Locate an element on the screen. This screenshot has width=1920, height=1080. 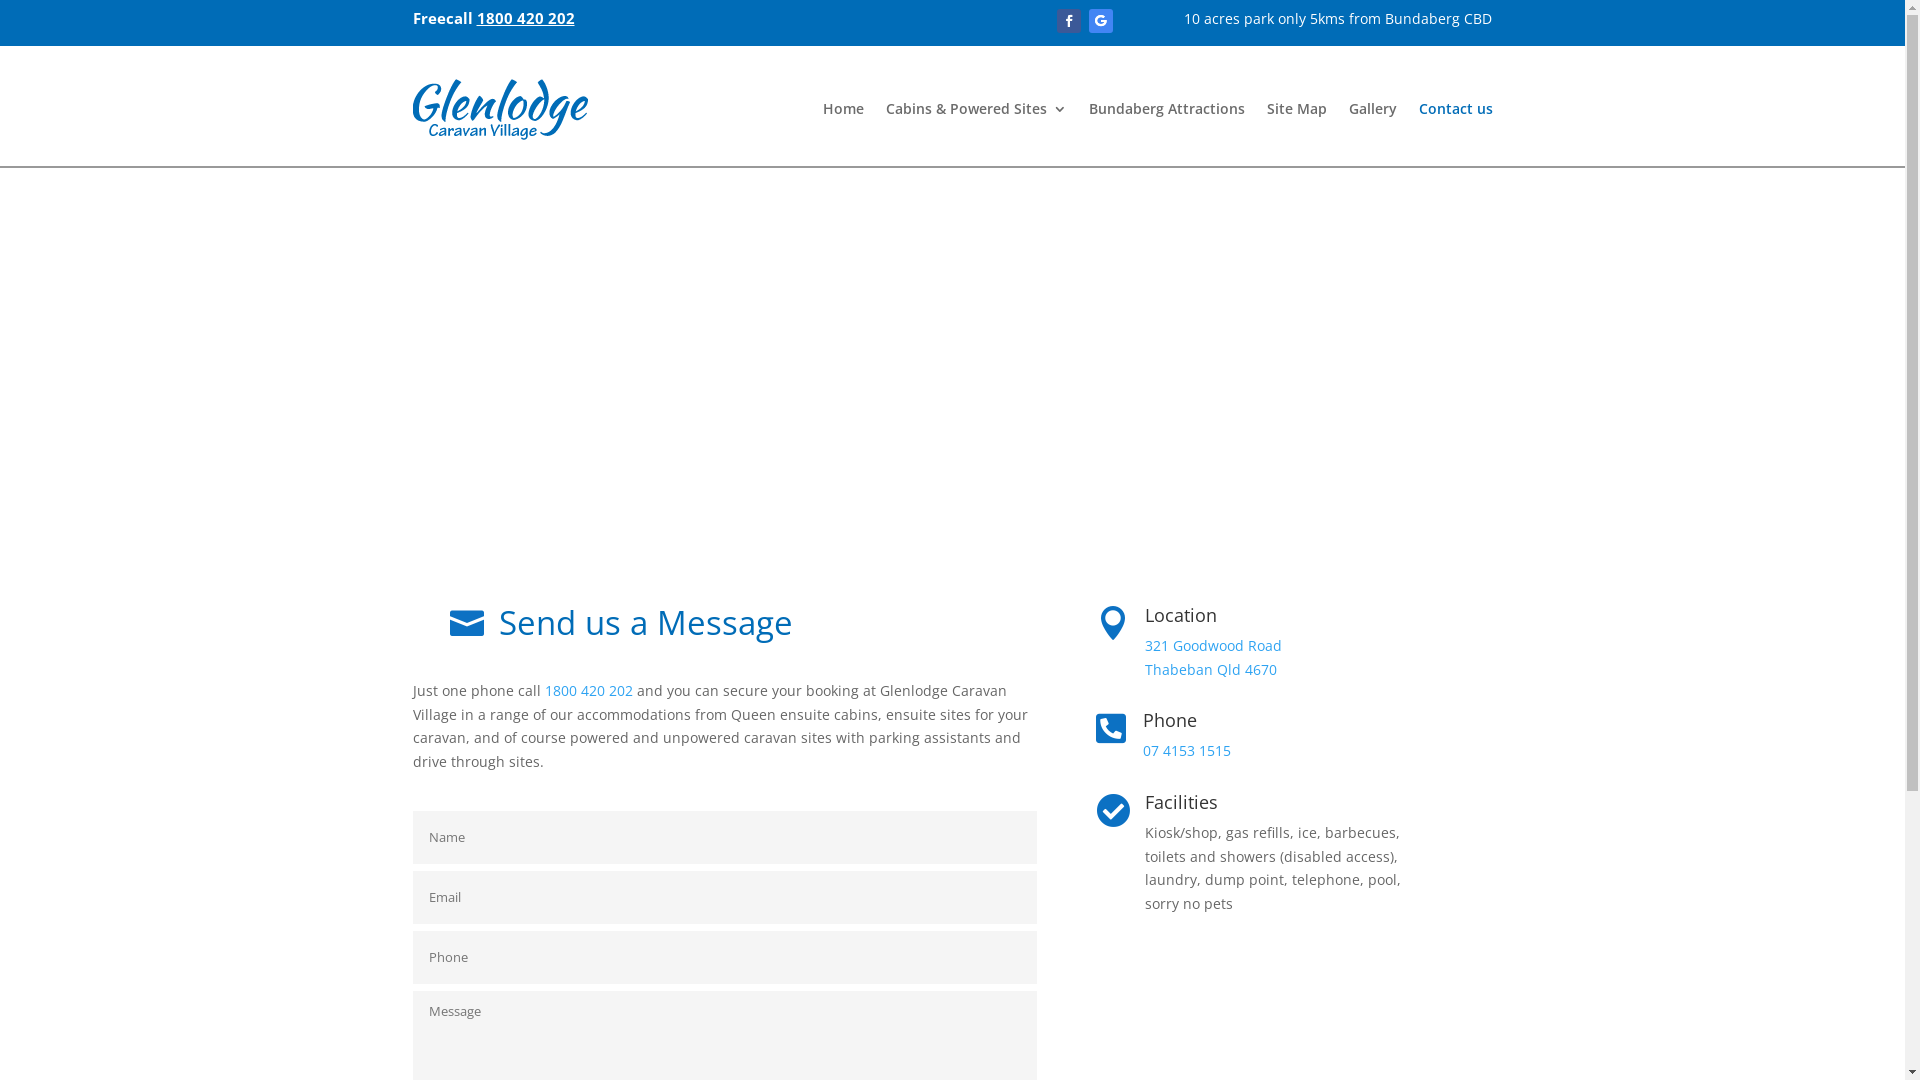
07 4153 1515 is located at coordinates (1187, 750).